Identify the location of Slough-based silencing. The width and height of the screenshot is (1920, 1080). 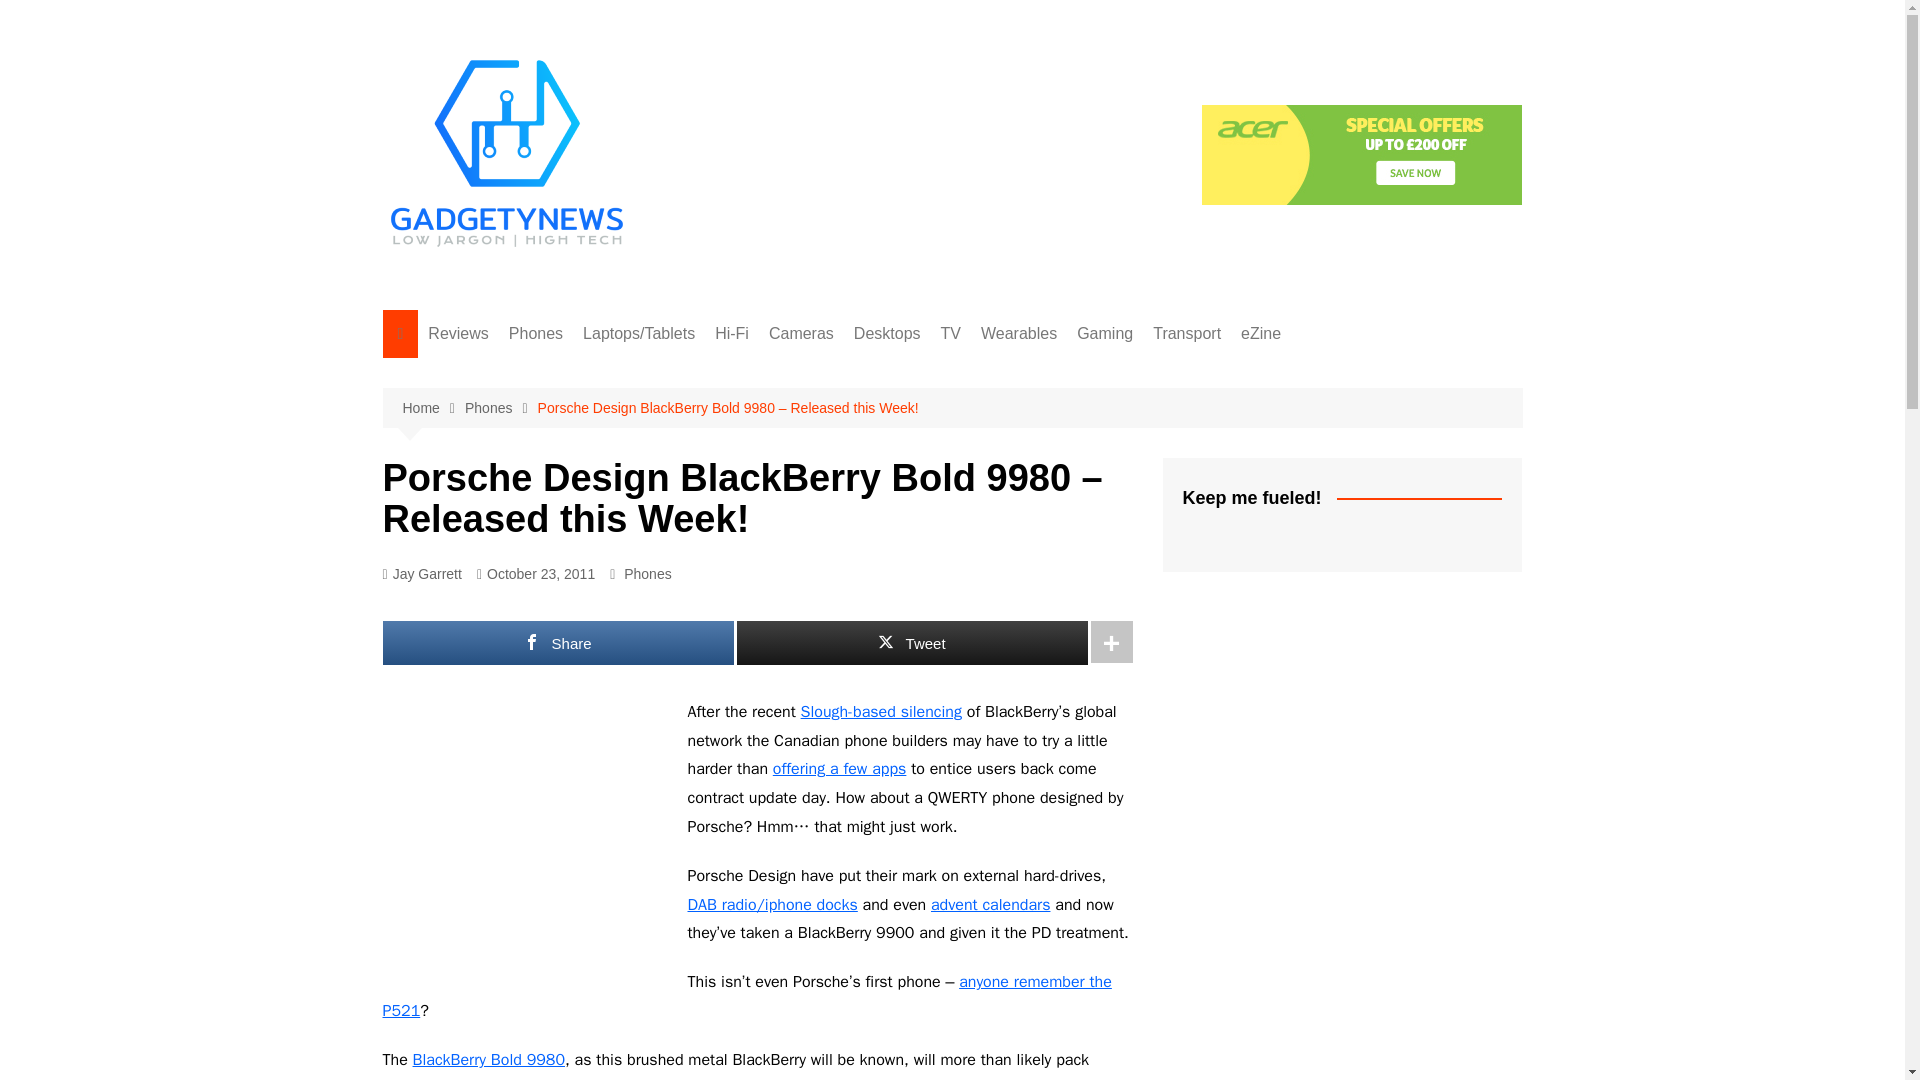
(880, 712).